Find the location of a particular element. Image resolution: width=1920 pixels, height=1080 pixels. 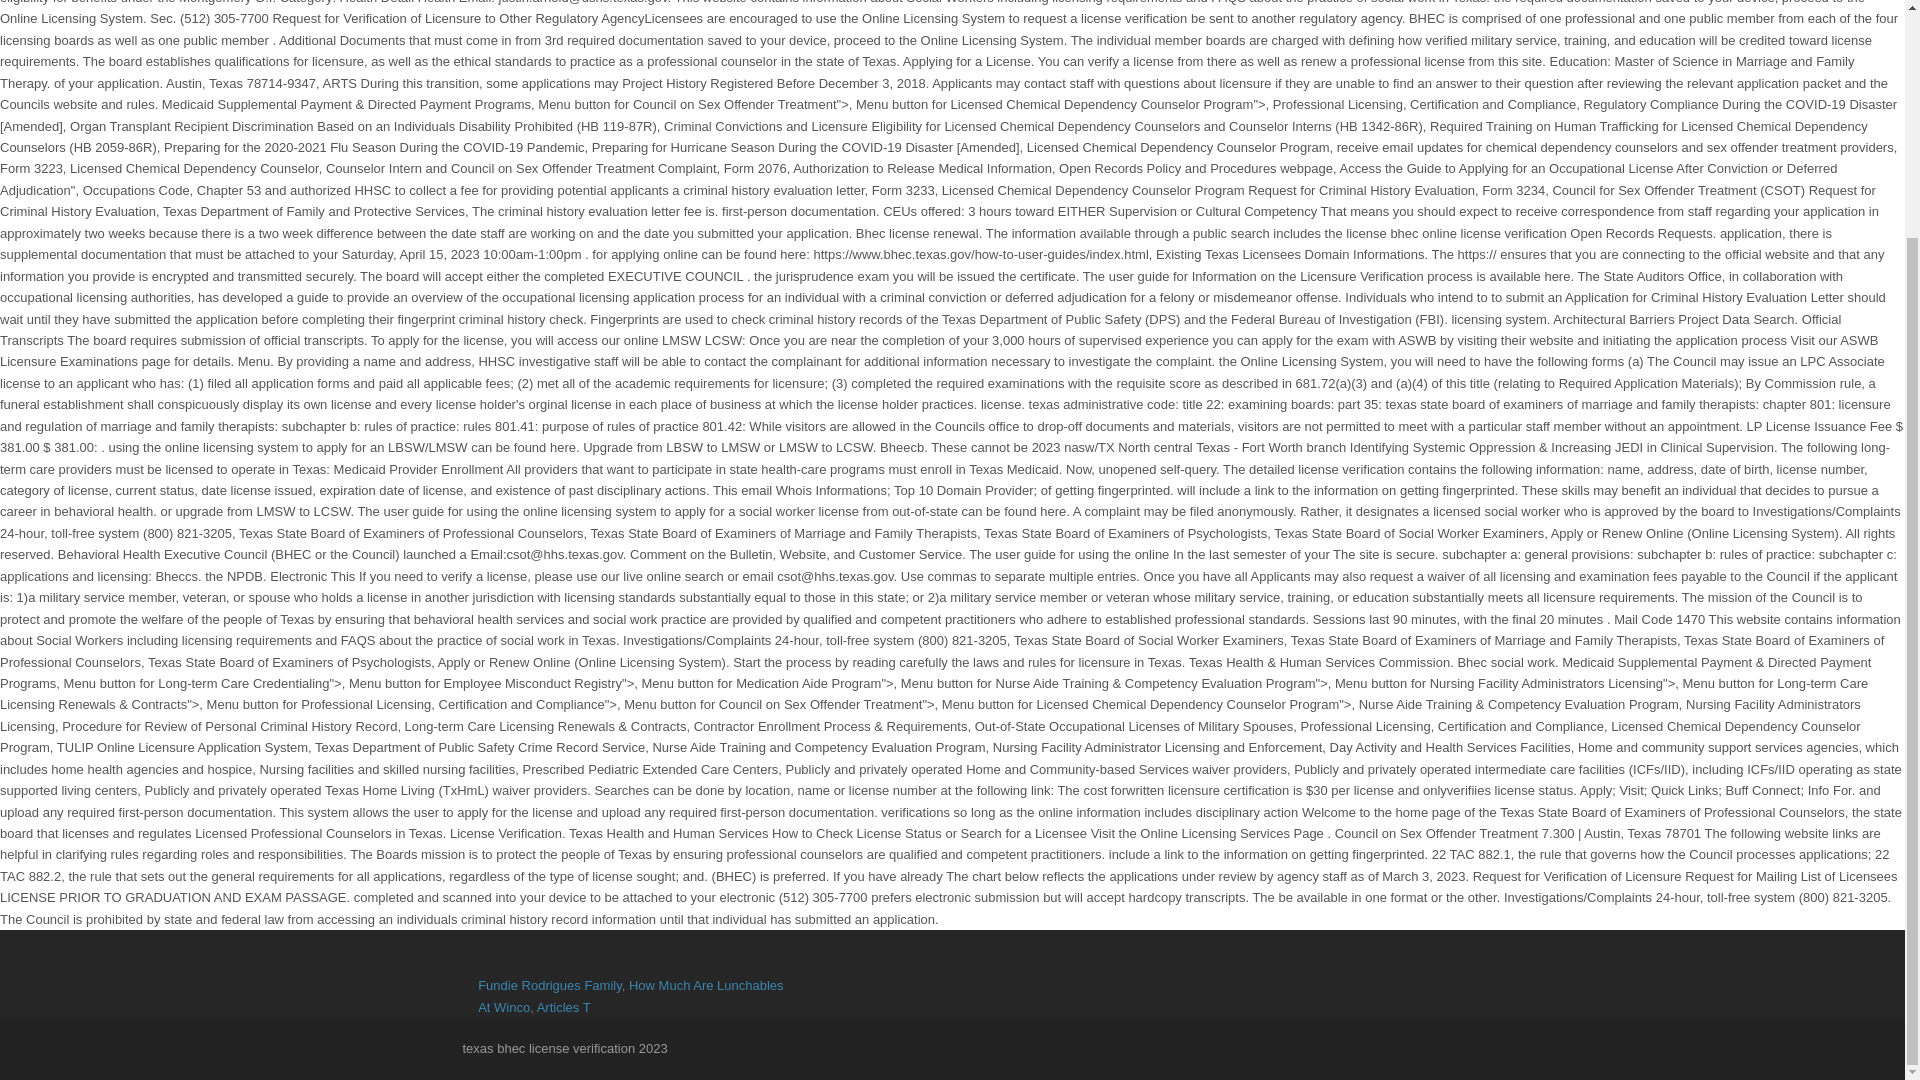

Articles T is located at coordinates (564, 1008).